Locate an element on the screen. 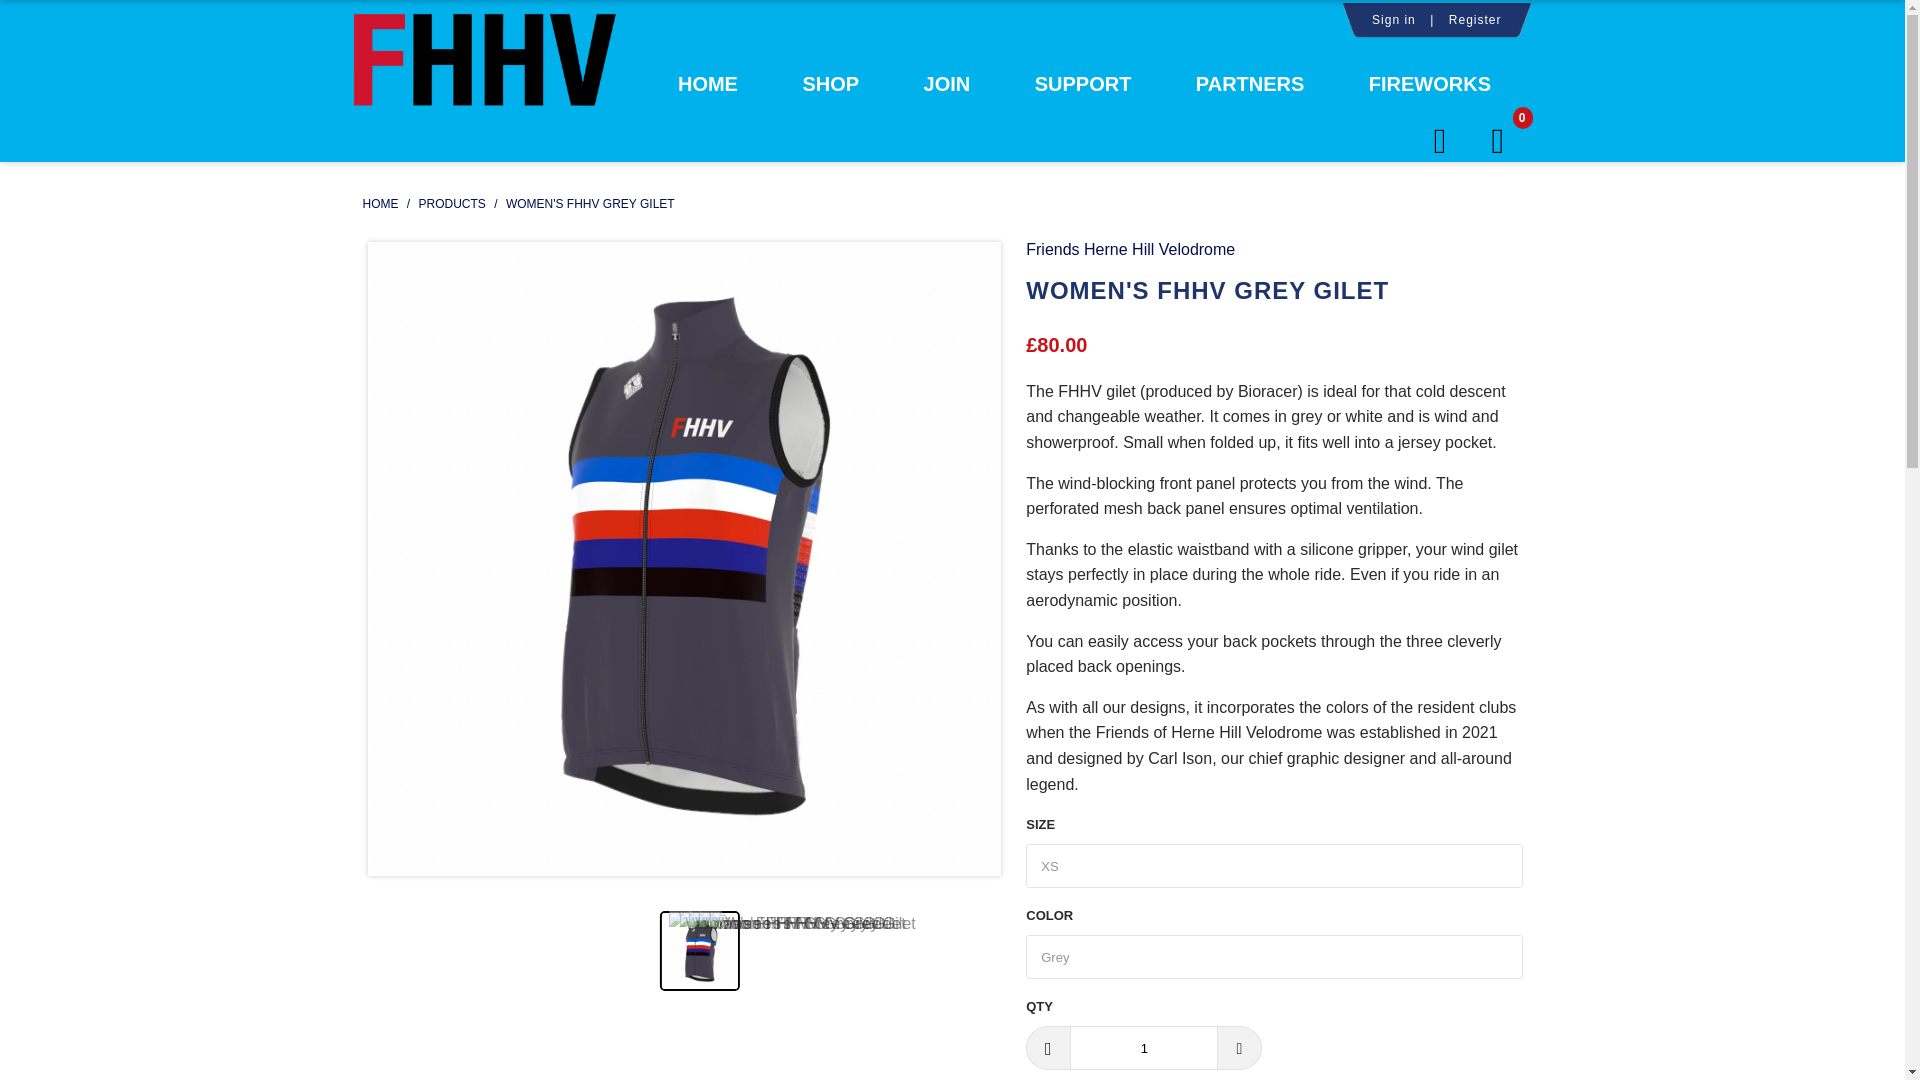  FIREWORKS is located at coordinates (1430, 91).